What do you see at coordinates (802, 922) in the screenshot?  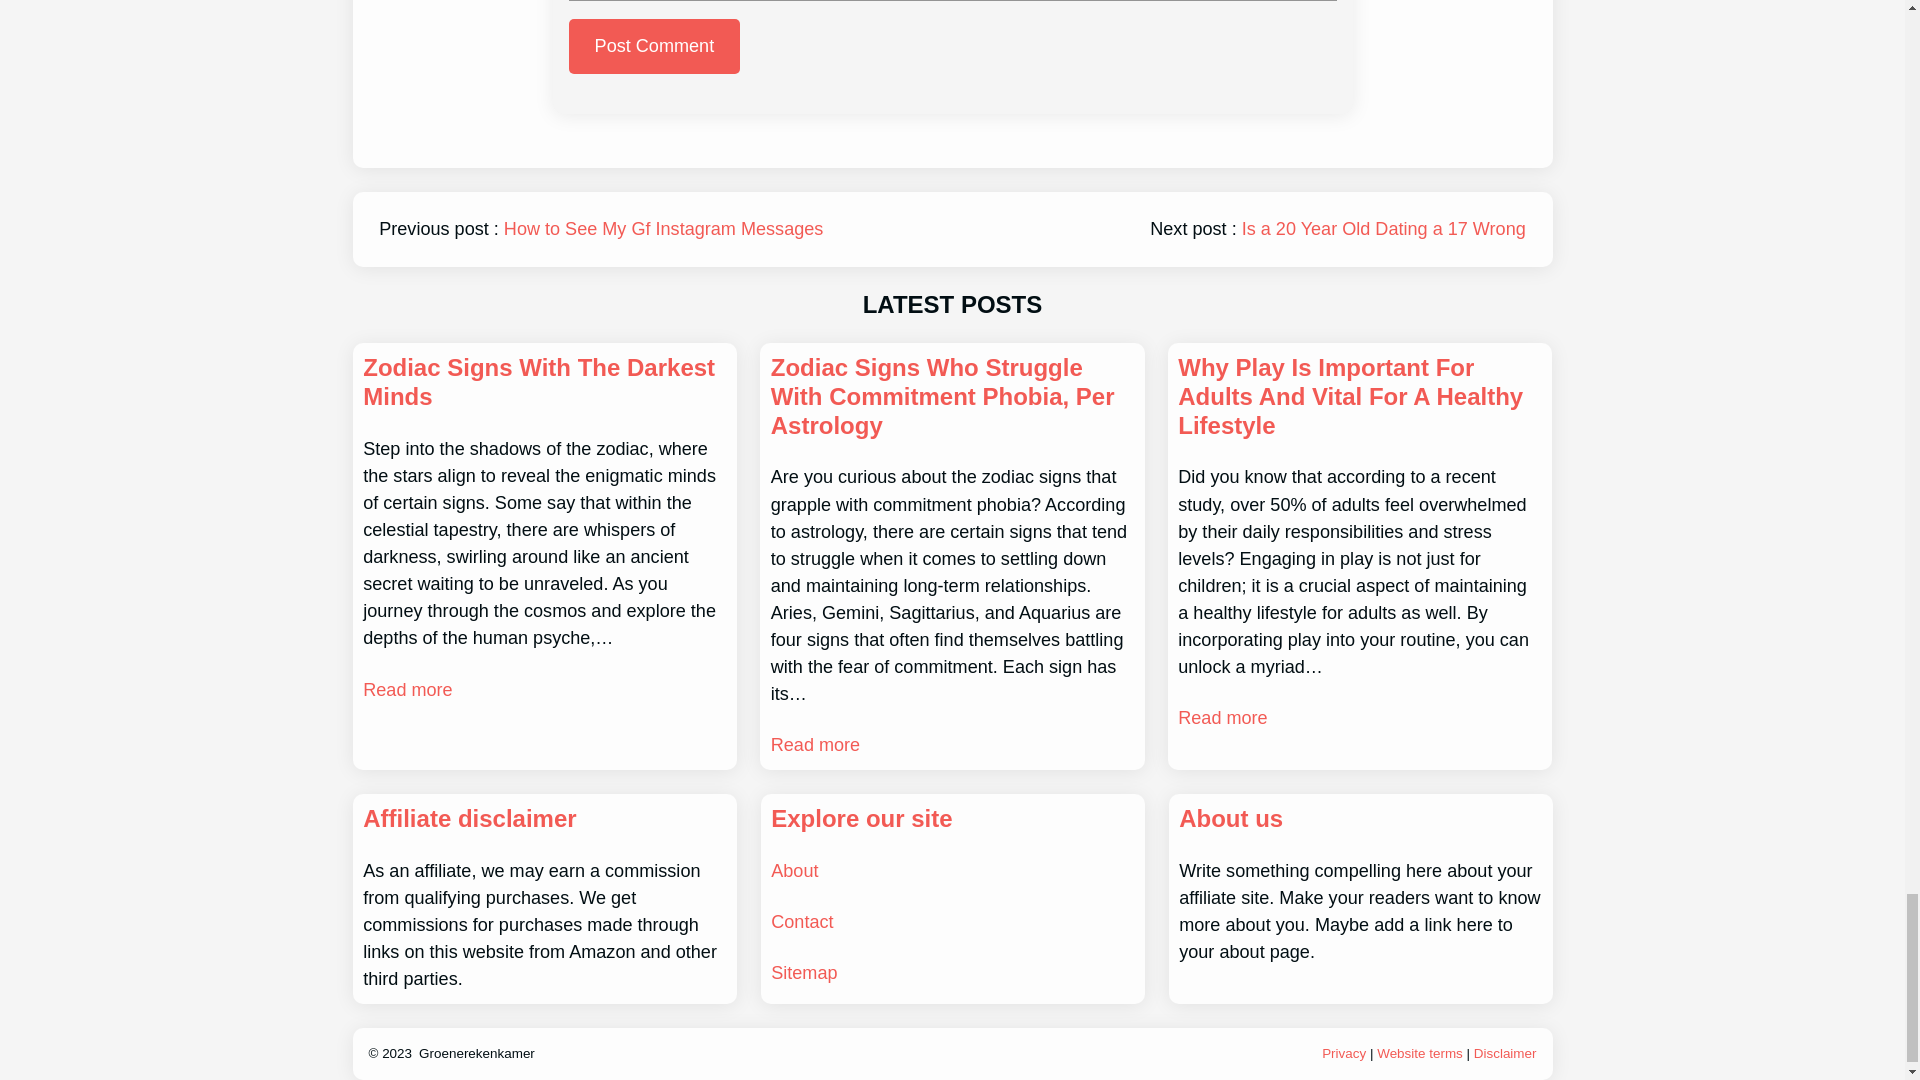 I see `Contact` at bounding box center [802, 922].